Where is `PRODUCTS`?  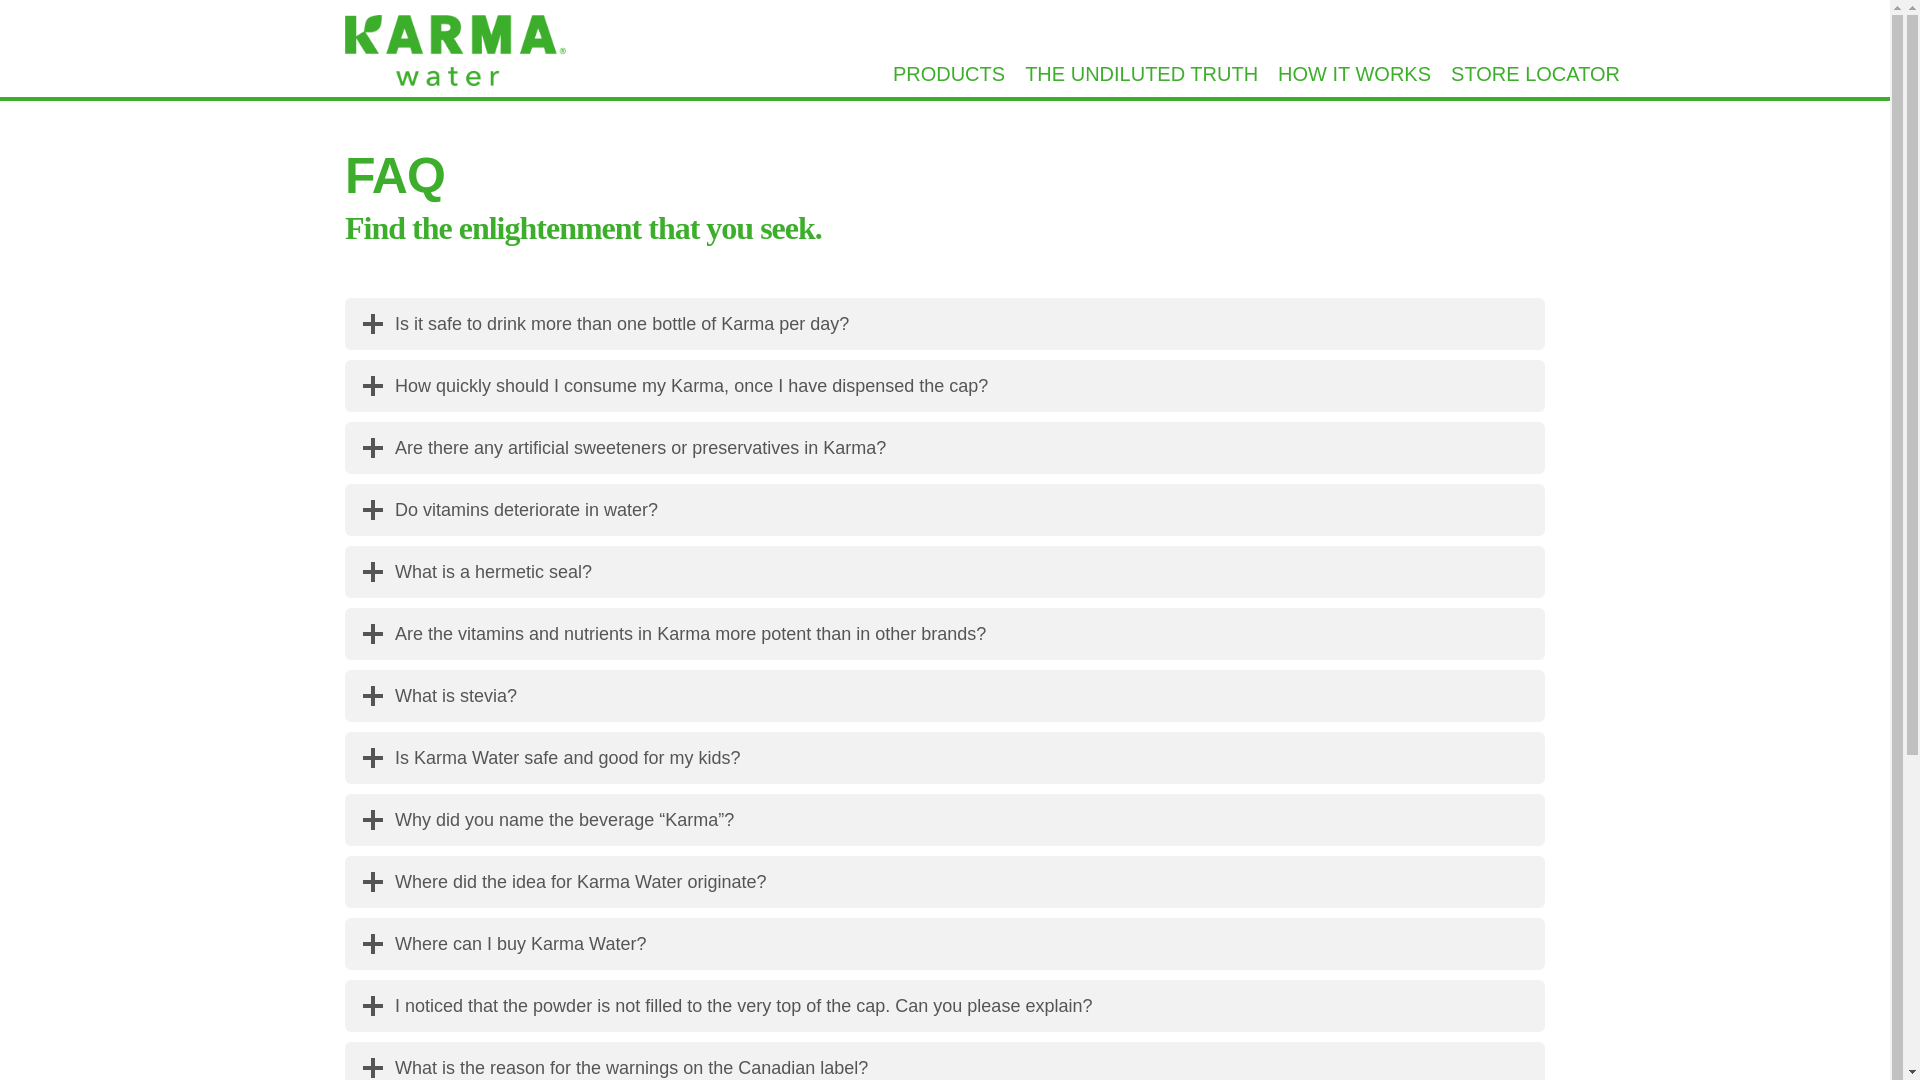 PRODUCTS is located at coordinates (949, 74).